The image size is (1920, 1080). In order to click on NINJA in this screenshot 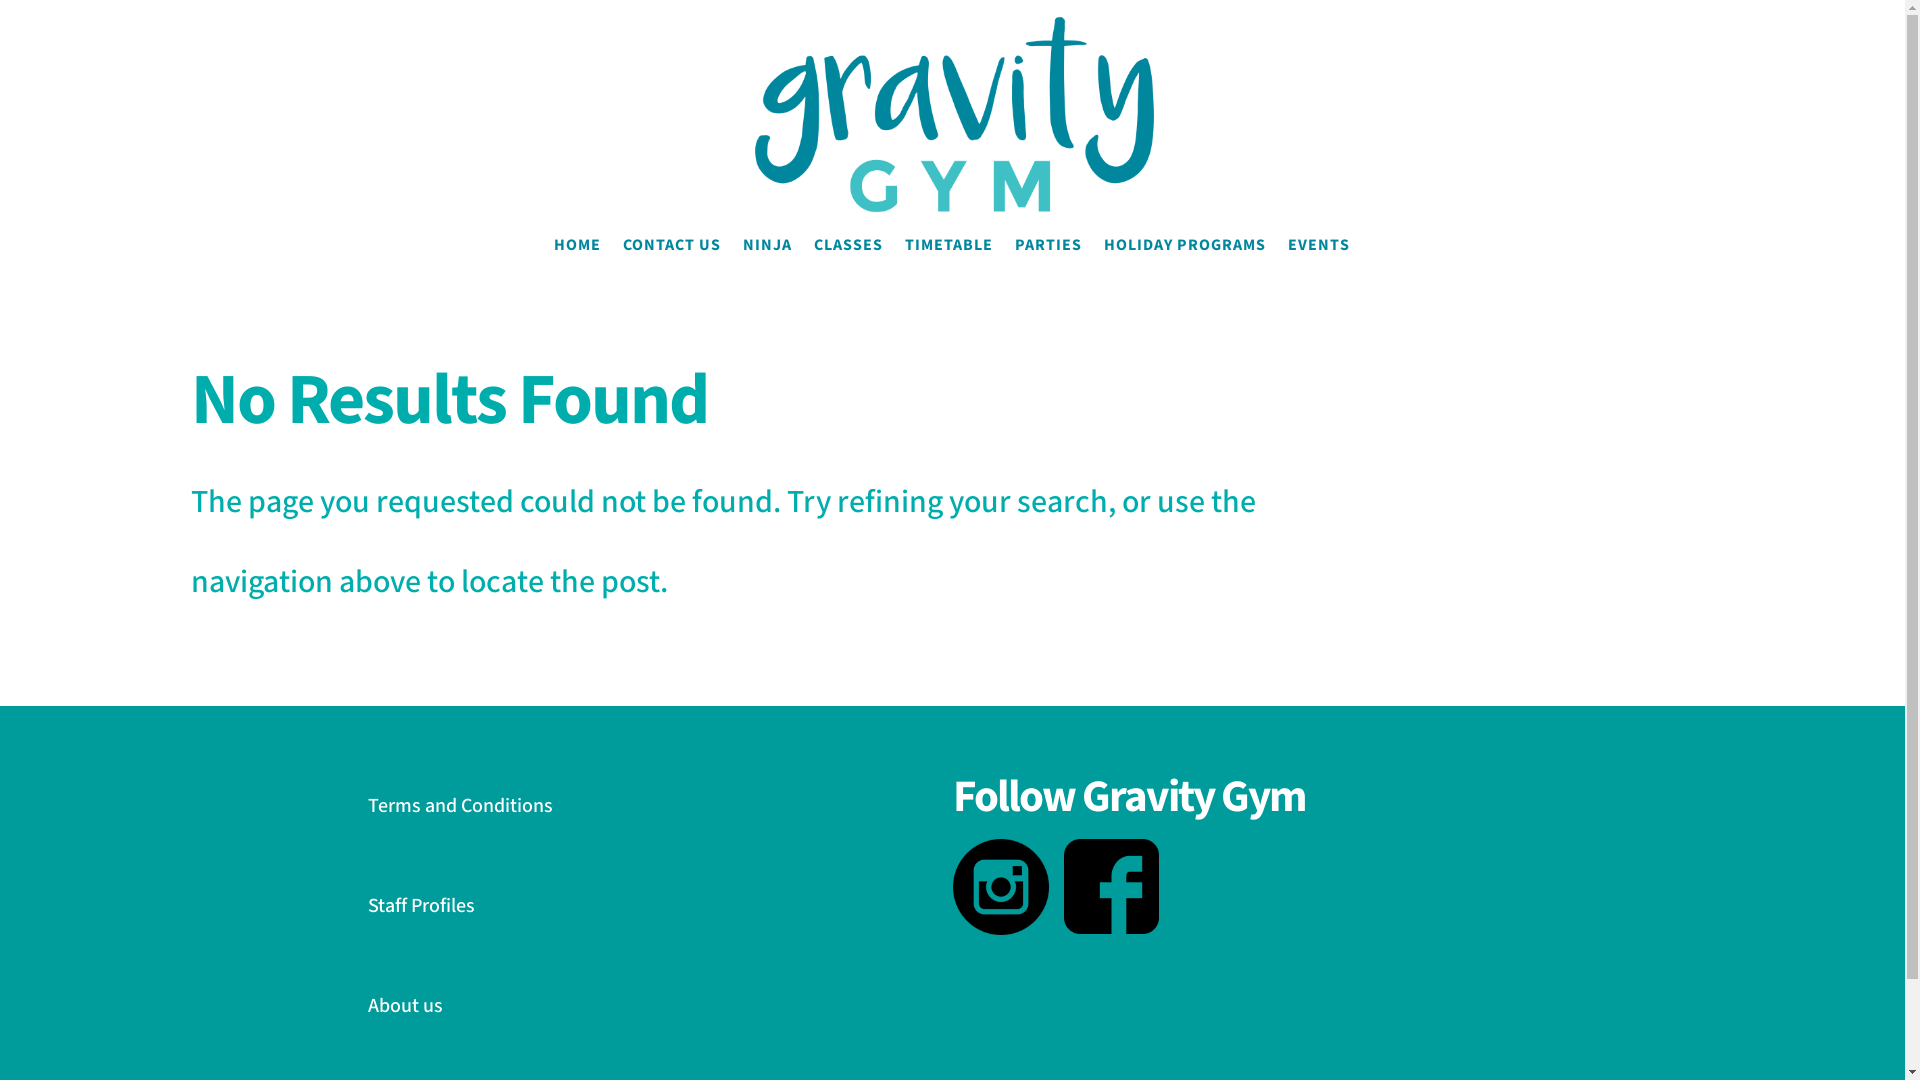, I will do `click(766, 266)`.